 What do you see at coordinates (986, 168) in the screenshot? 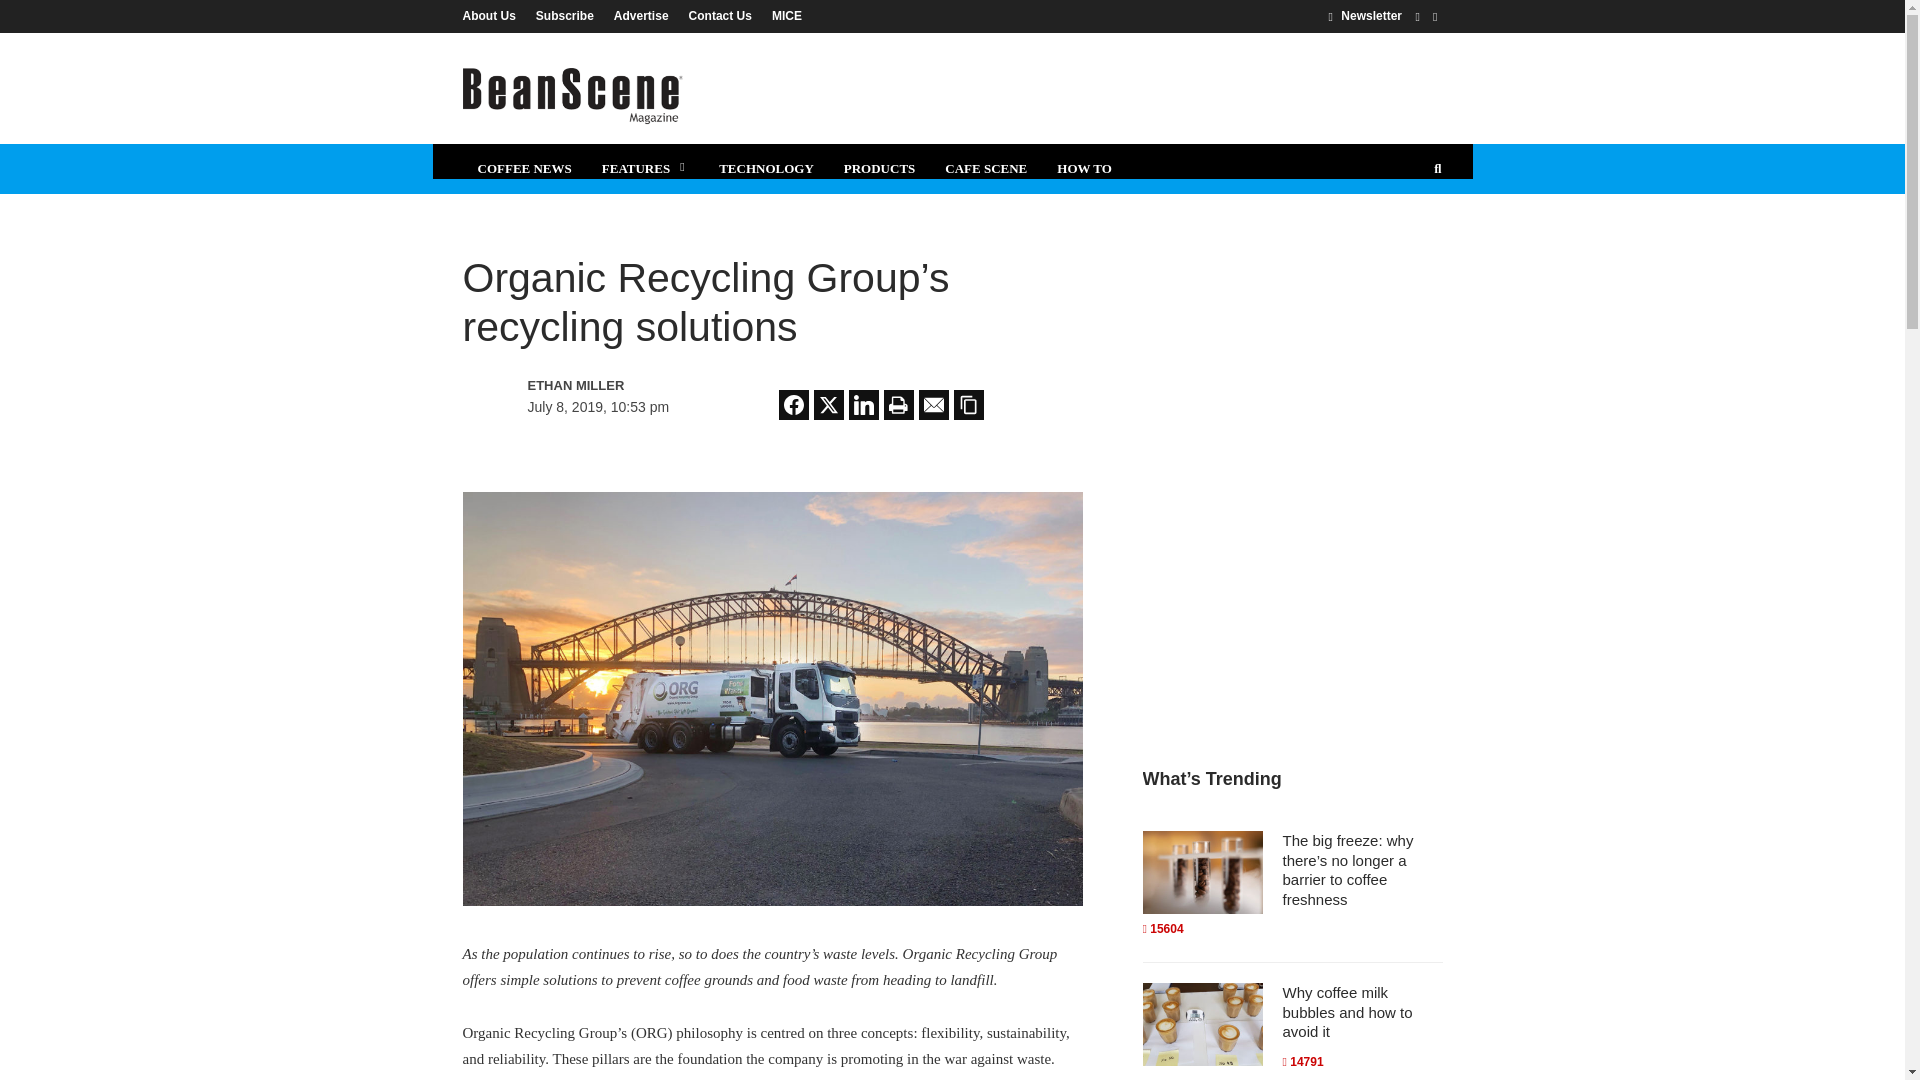
I see `CAFE SCENE` at bounding box center [986, 168].